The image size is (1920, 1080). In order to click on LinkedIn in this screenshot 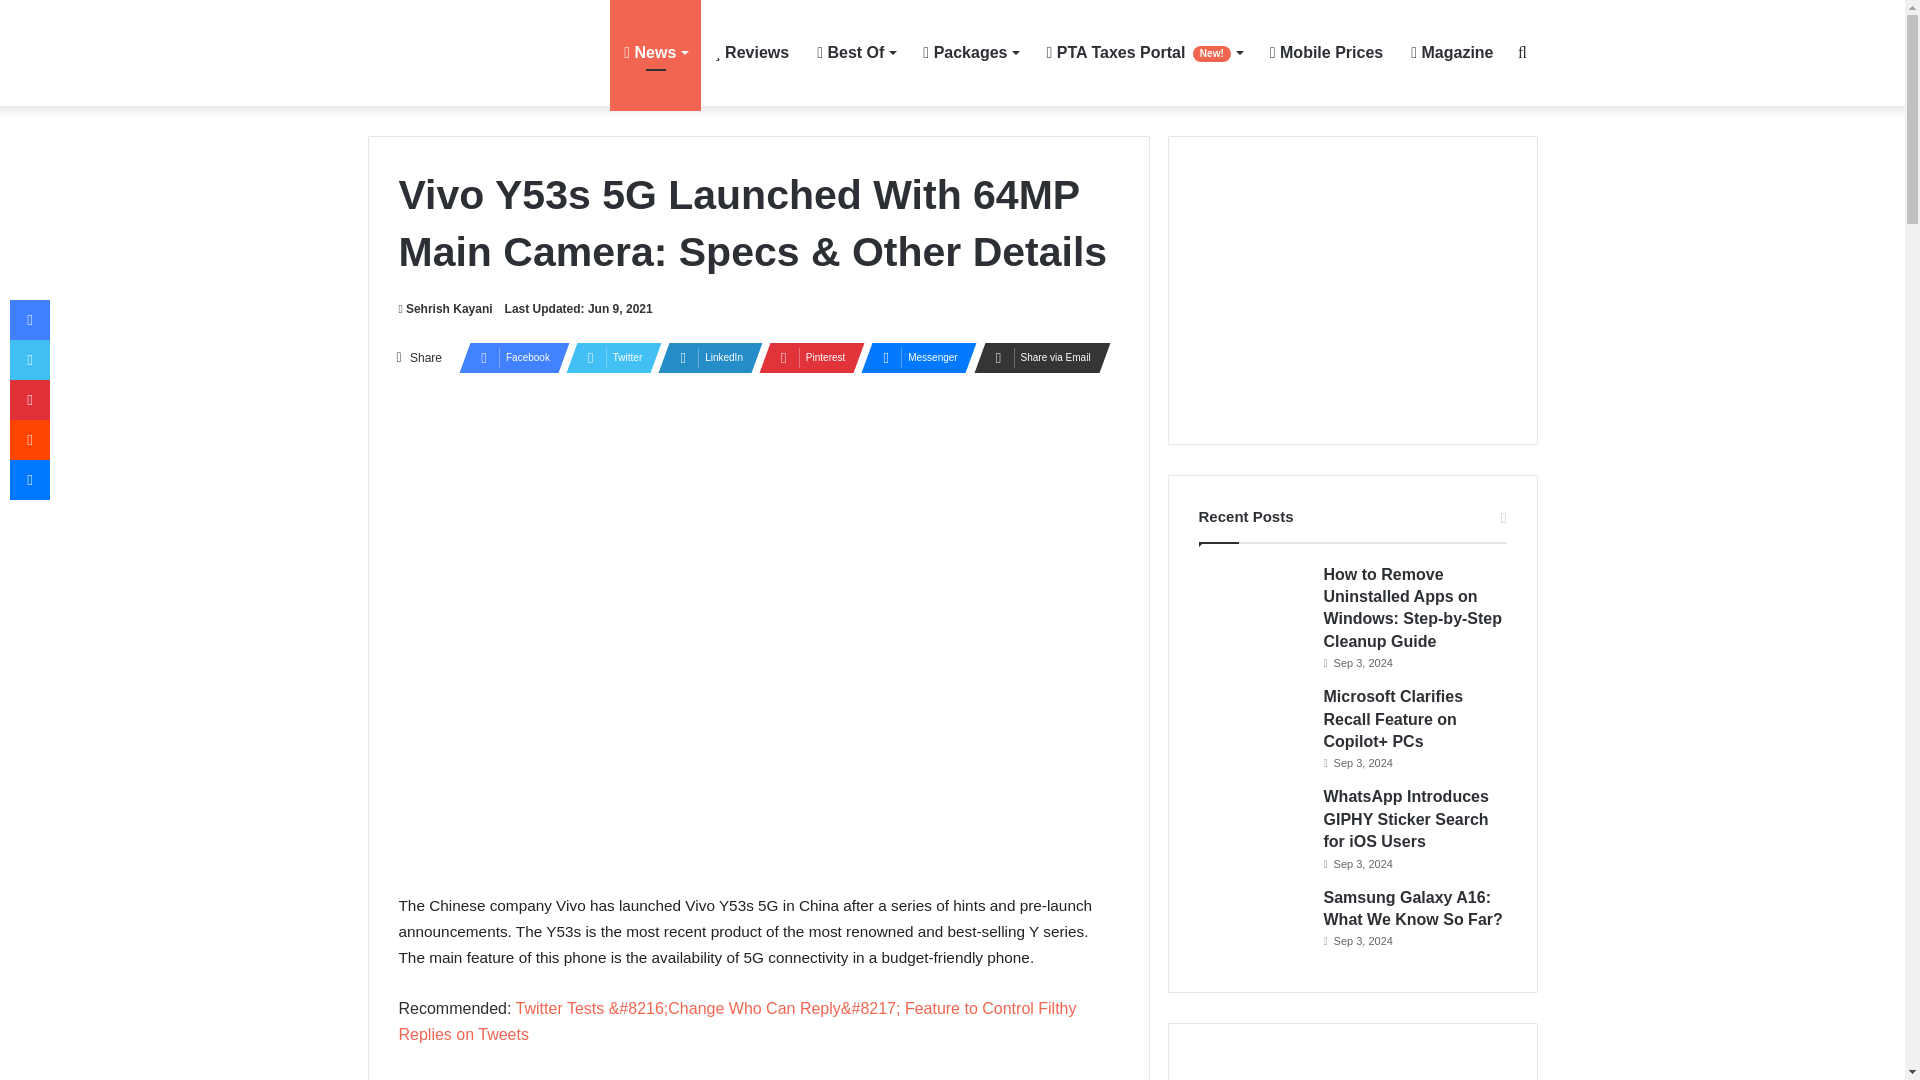, I will do `click(704, 358)`.